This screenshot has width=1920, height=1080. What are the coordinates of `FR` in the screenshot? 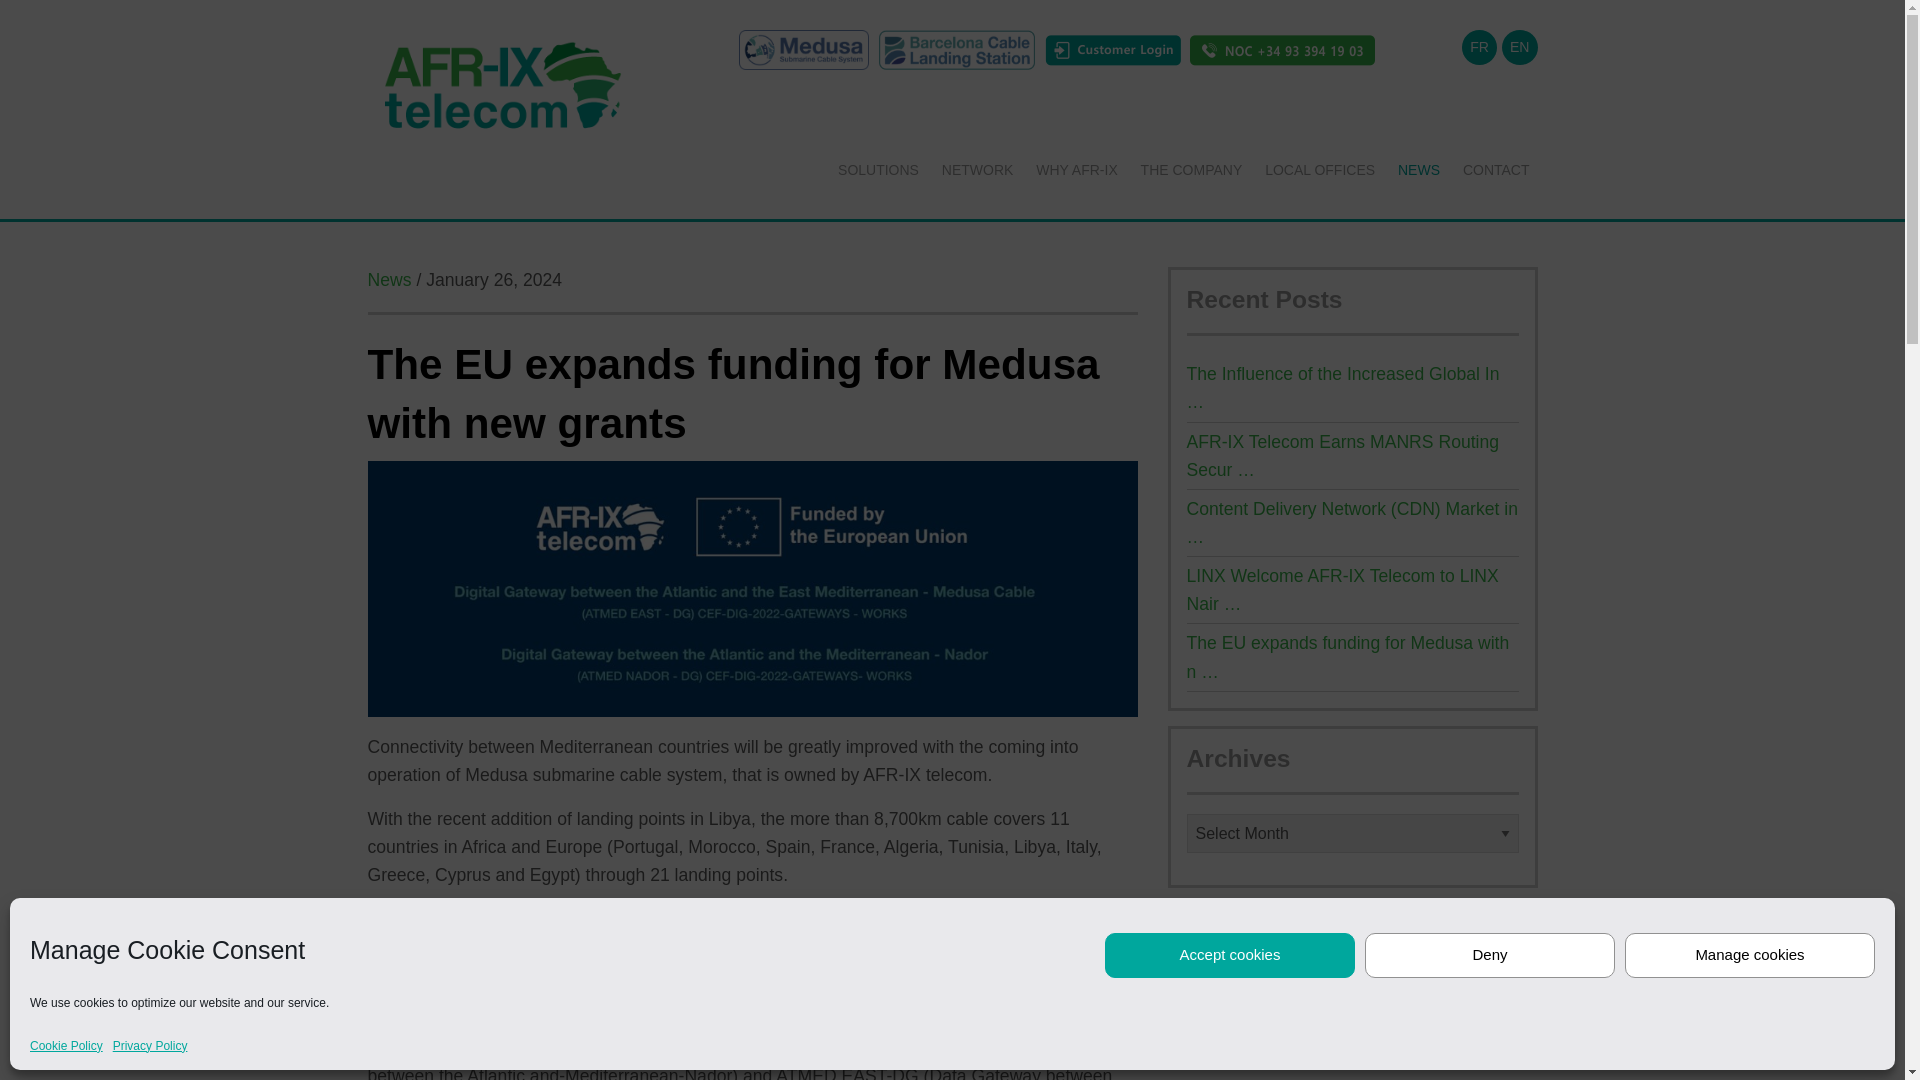 It's located at (1479, 47).